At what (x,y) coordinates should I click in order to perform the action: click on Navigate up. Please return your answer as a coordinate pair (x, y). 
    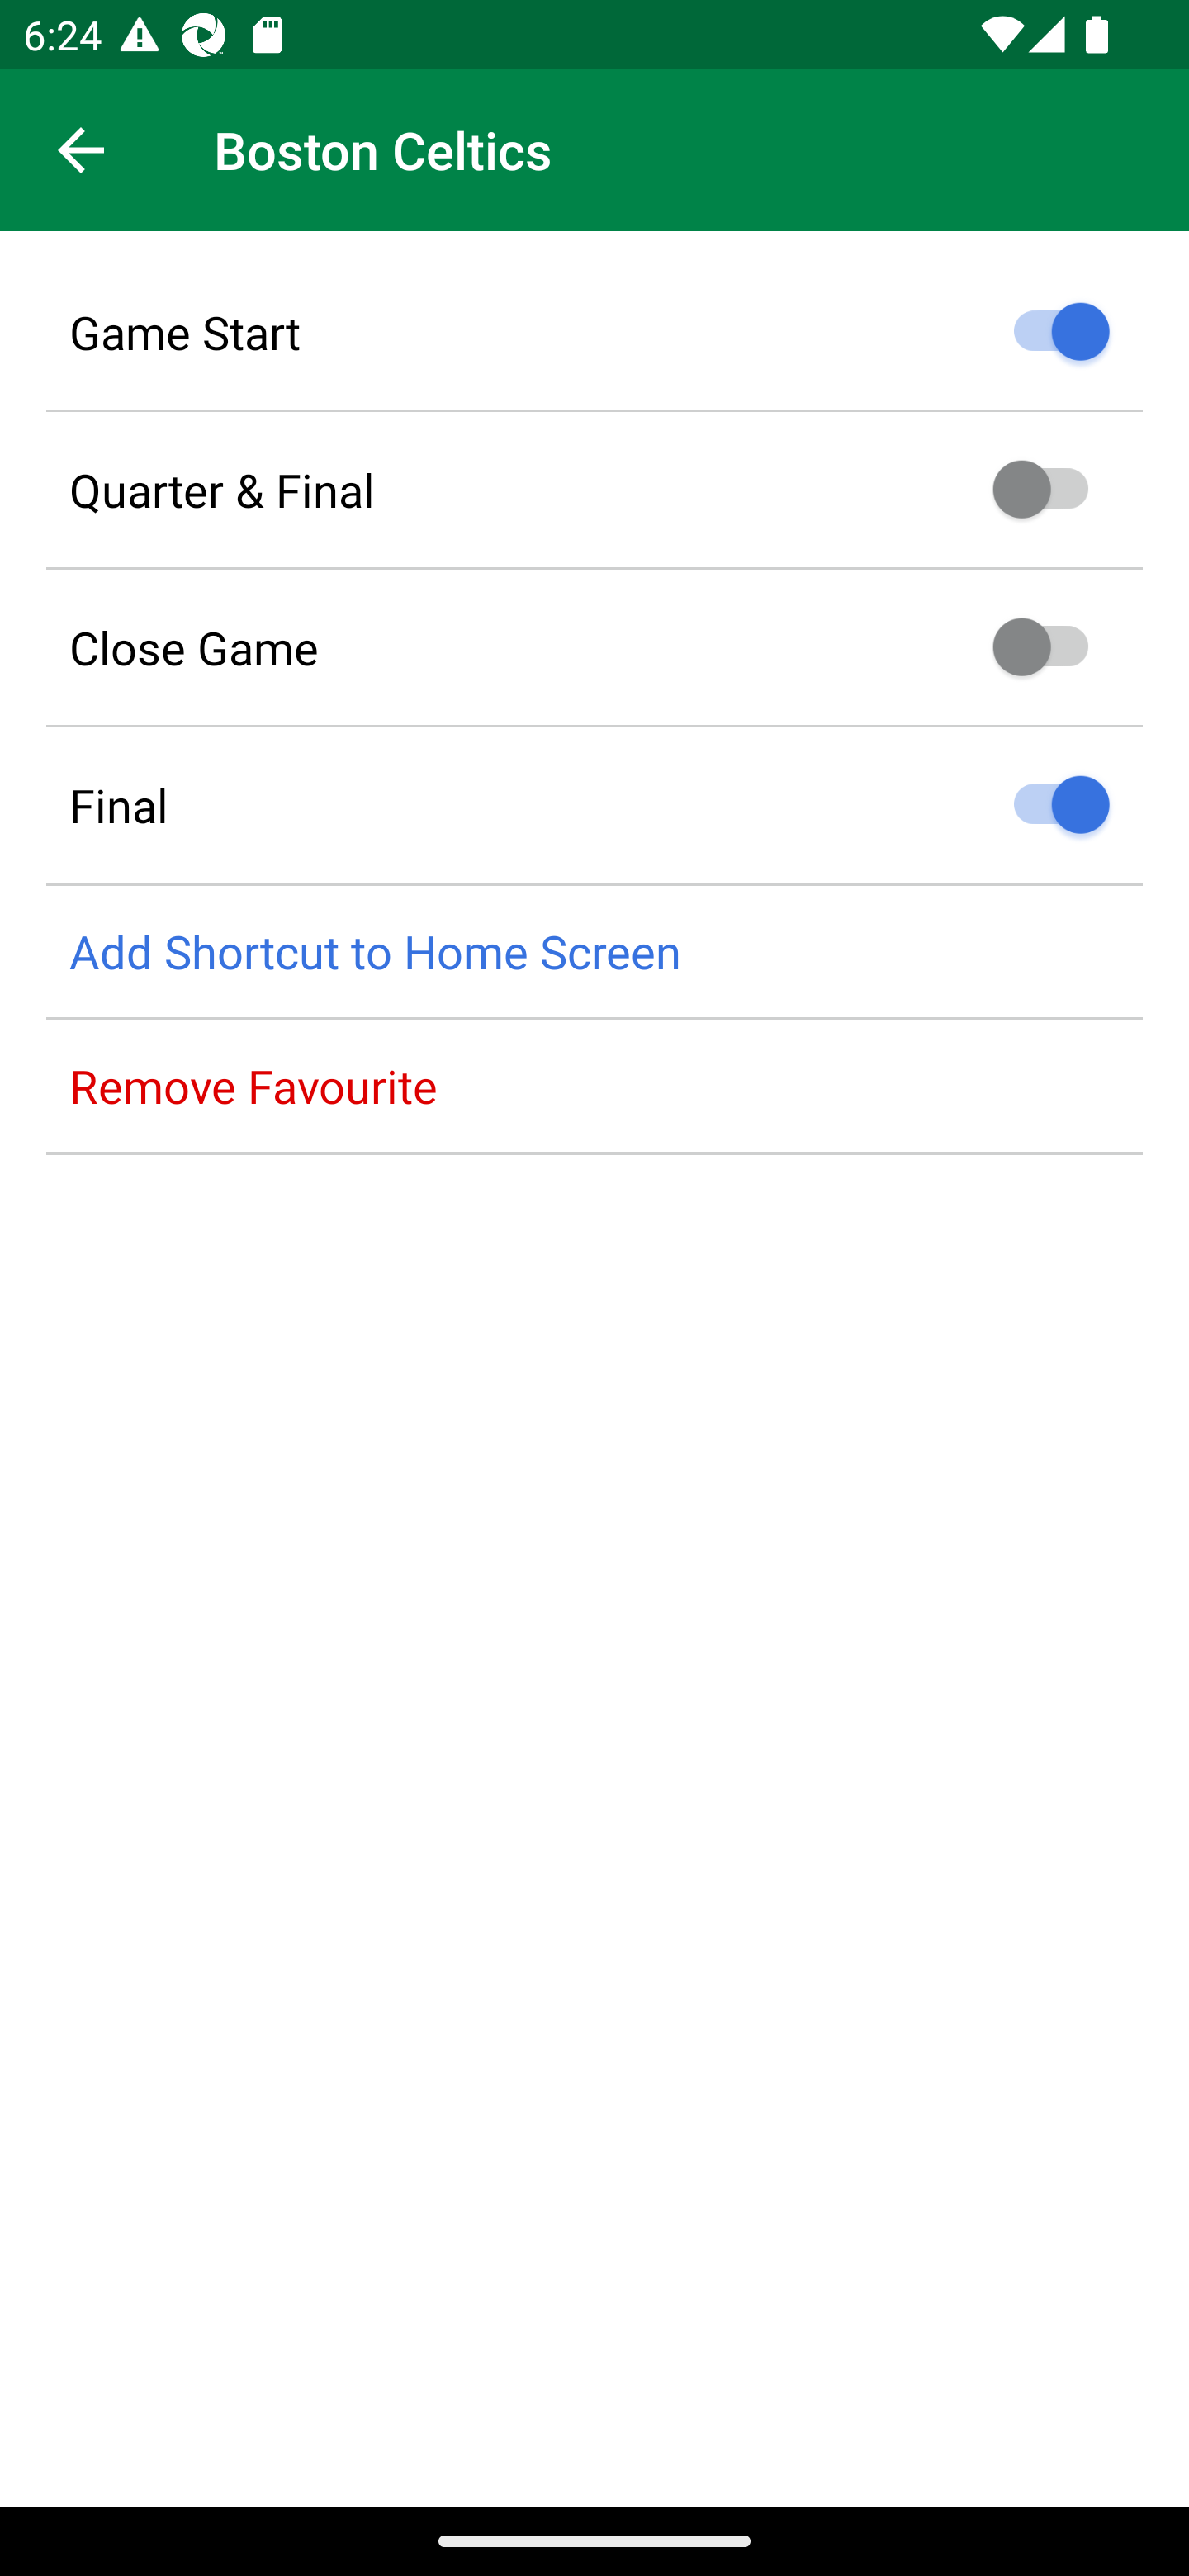
    Looking at the image, I should click on (81, 150).